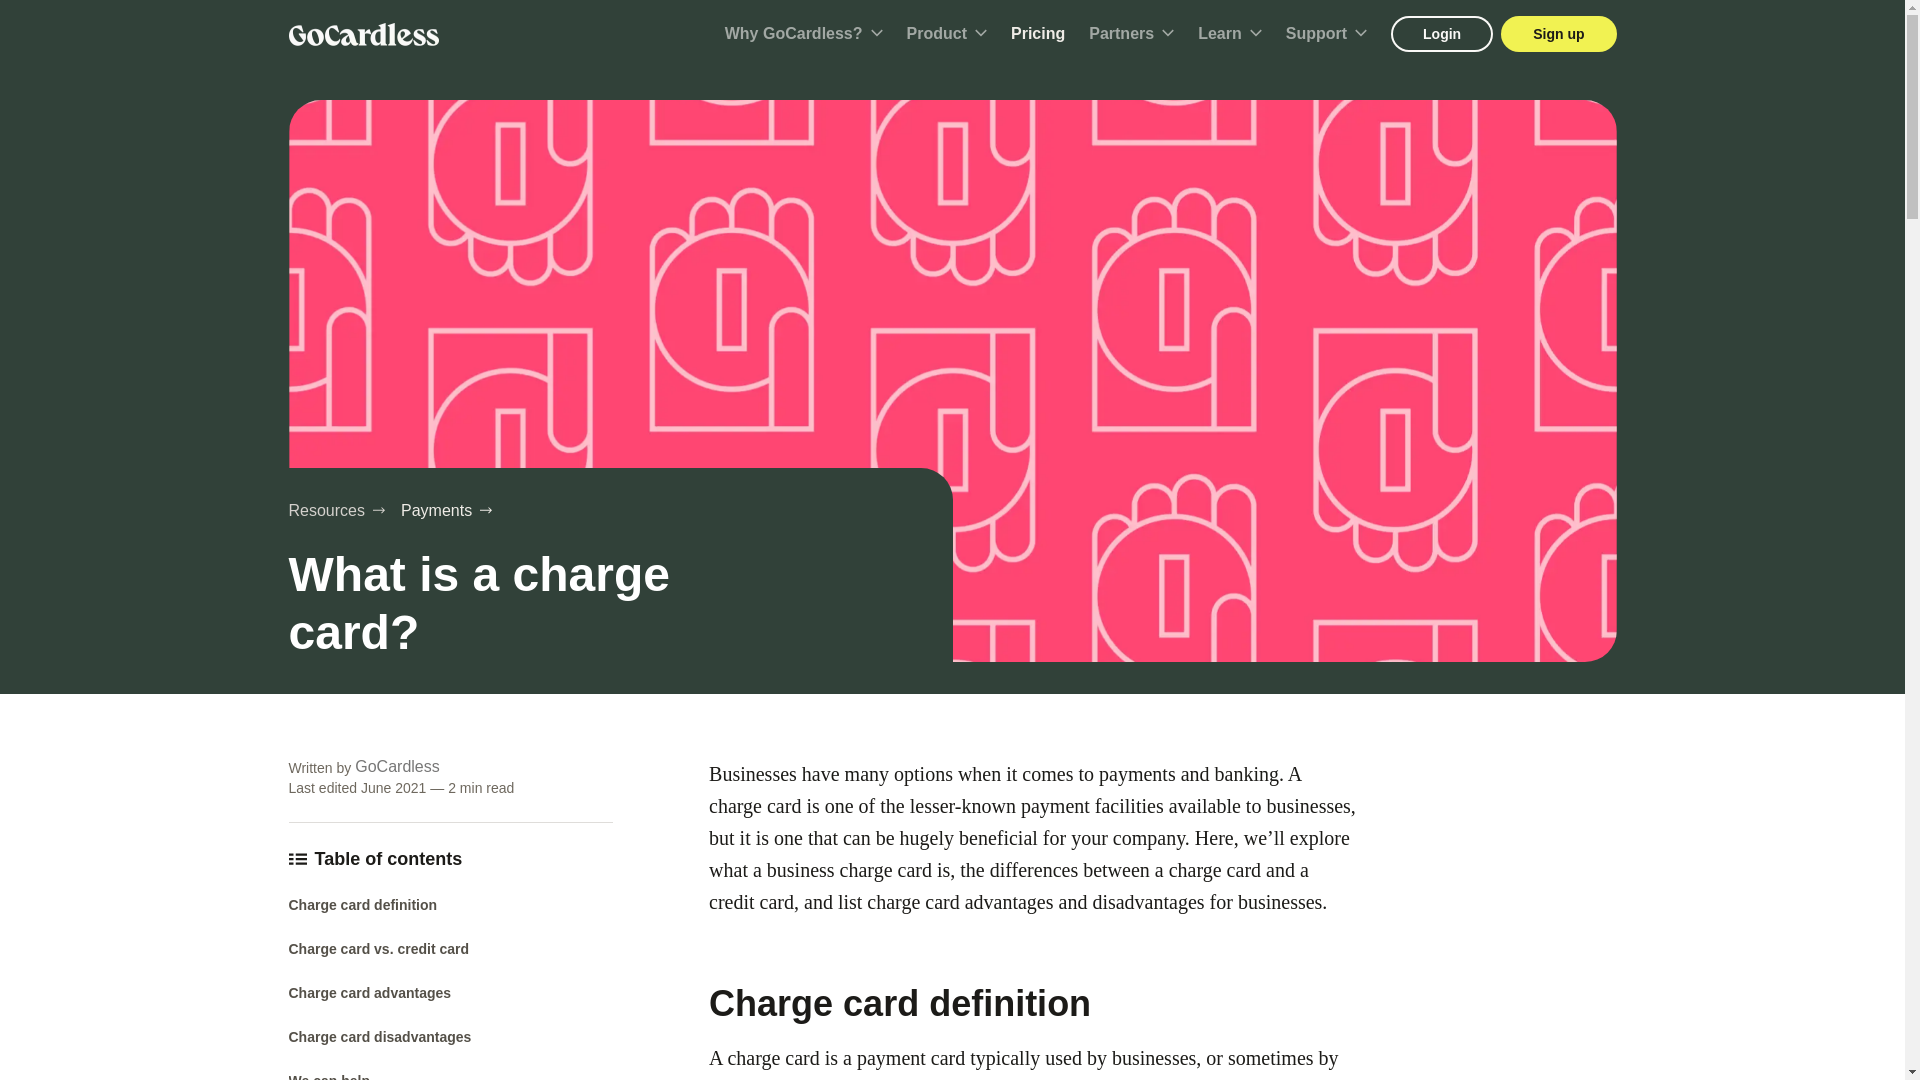 Image resolution: width=1920 pixels, height=1080 pixels. What do you see at coordinates (804, 34) in the screenshot?
I see `Why GoCardless?` at bounding box center [804, 34].